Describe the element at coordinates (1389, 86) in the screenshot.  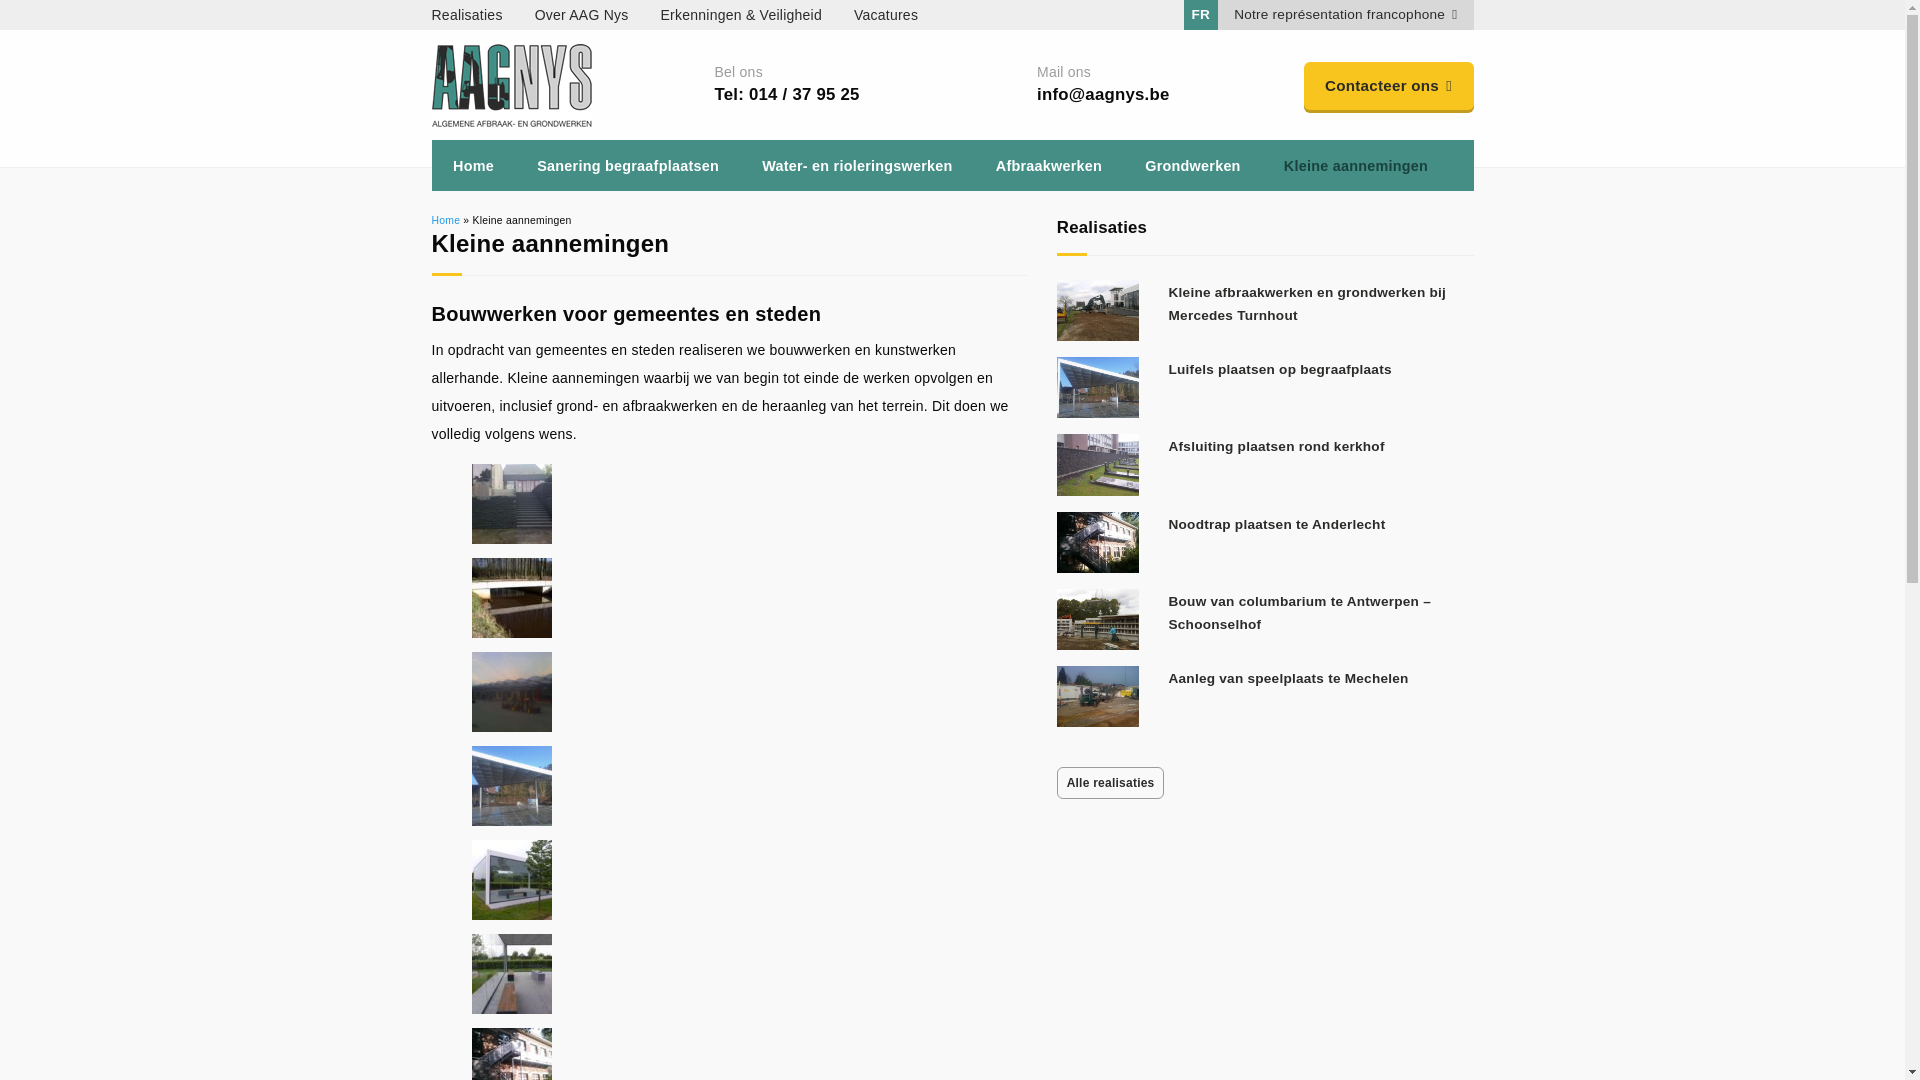
I see `Contacteer ons` at that location.